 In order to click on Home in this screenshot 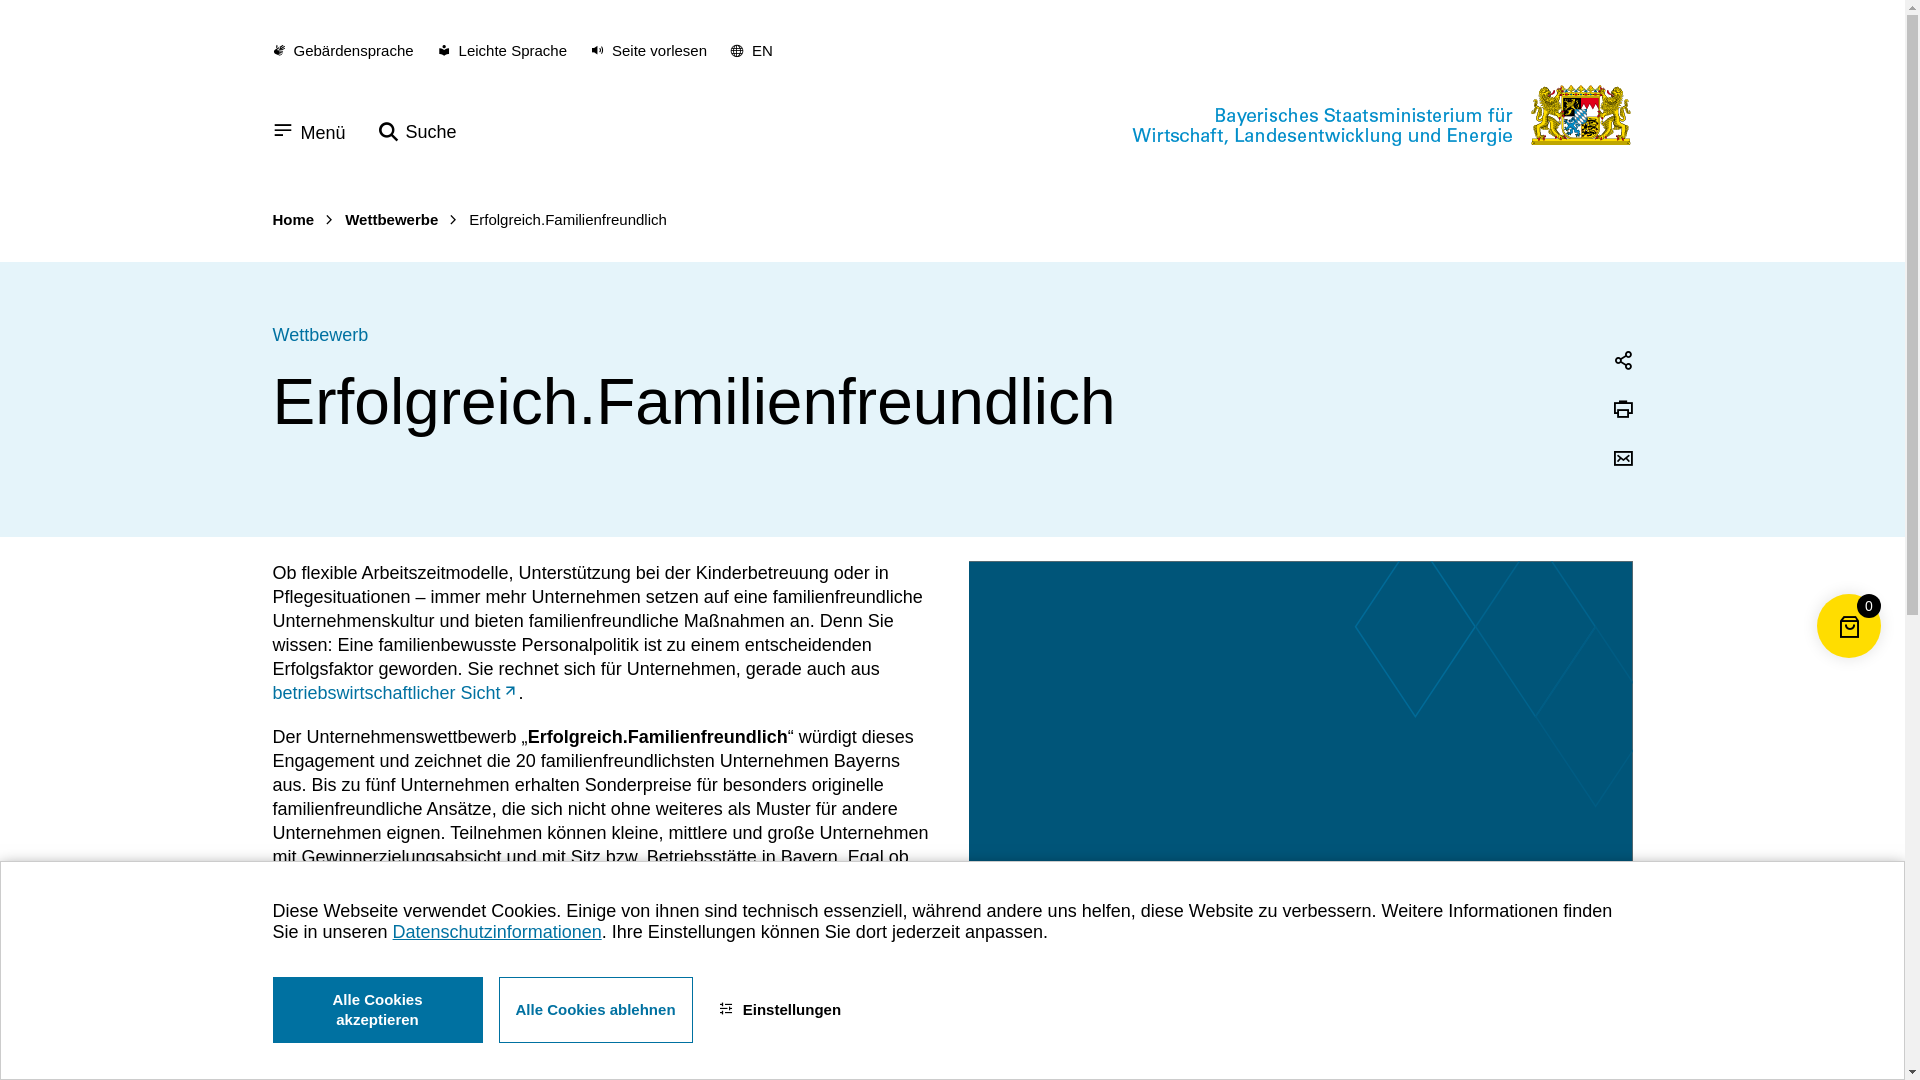, I will do `click(293, 220)`.